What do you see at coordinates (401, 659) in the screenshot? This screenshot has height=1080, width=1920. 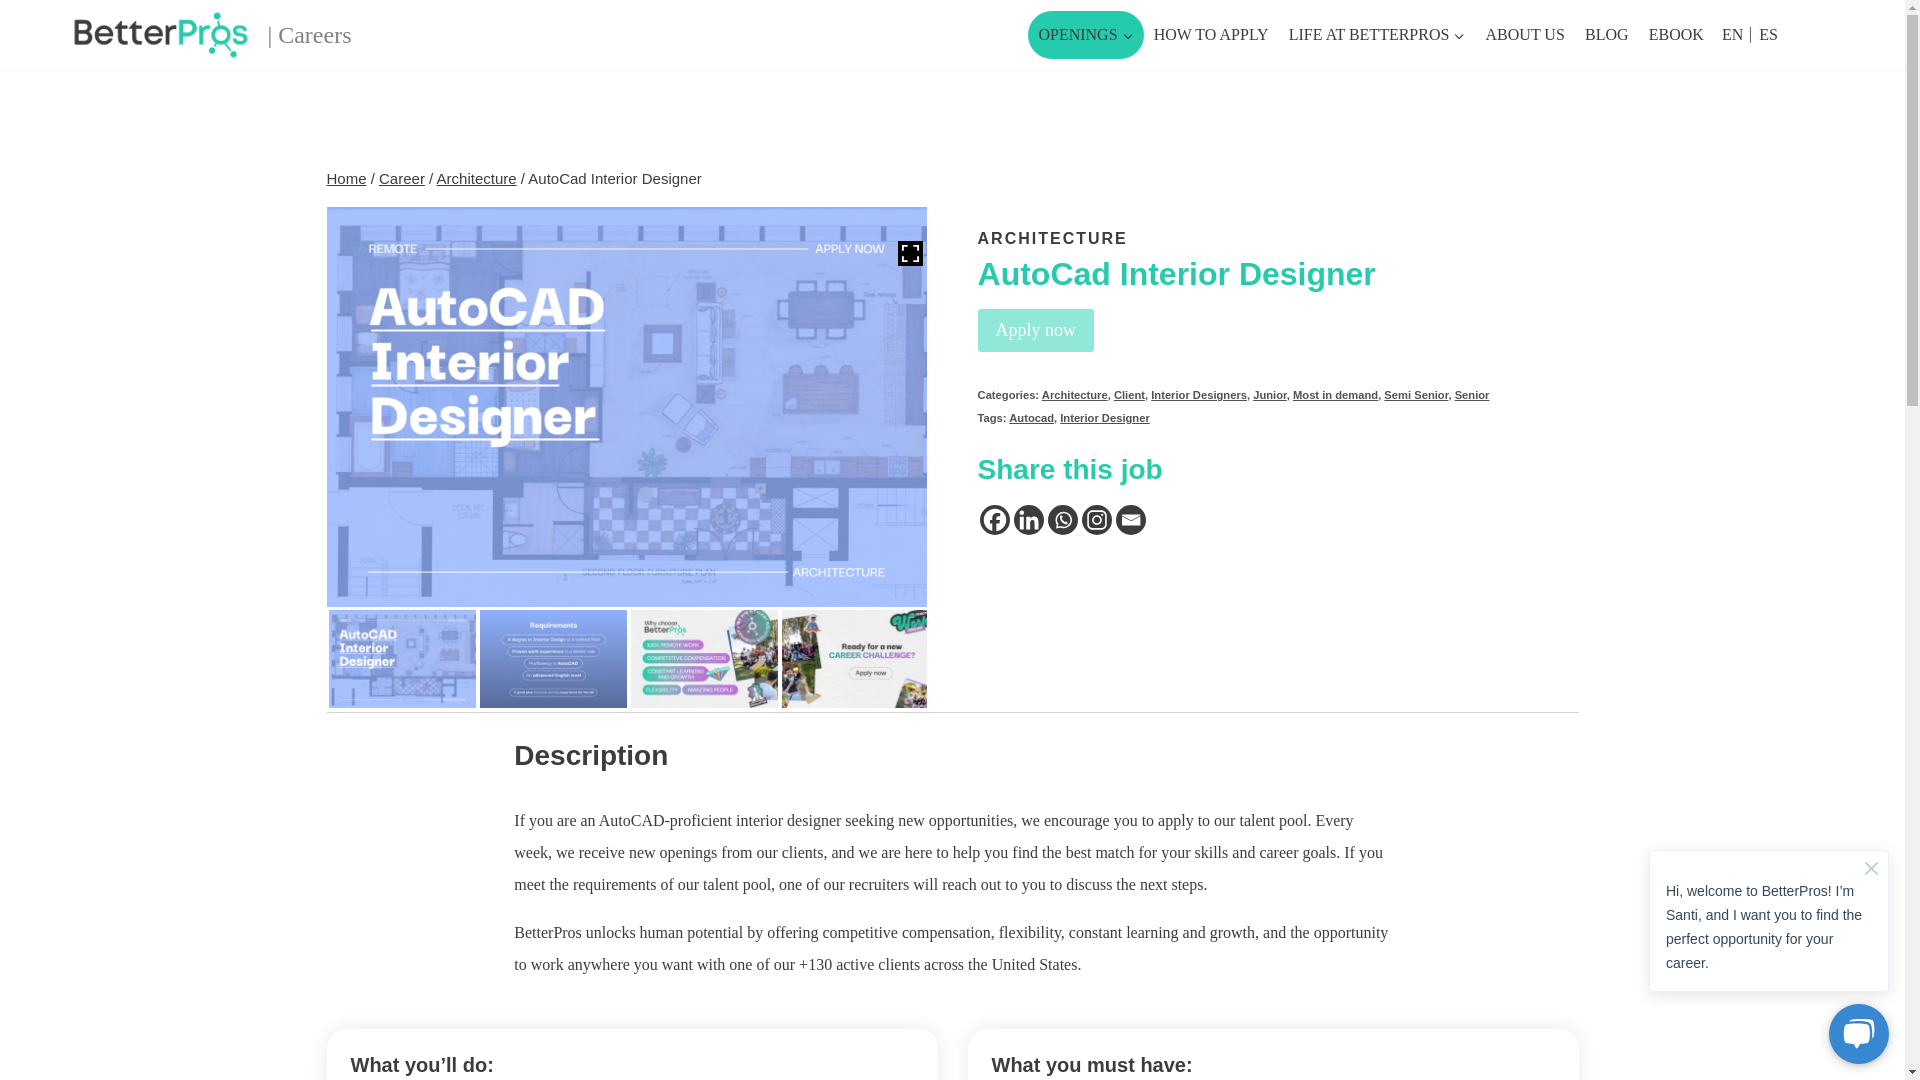 I see `AutoCAD Interior Designer 1` at bounding box center [401, 659].